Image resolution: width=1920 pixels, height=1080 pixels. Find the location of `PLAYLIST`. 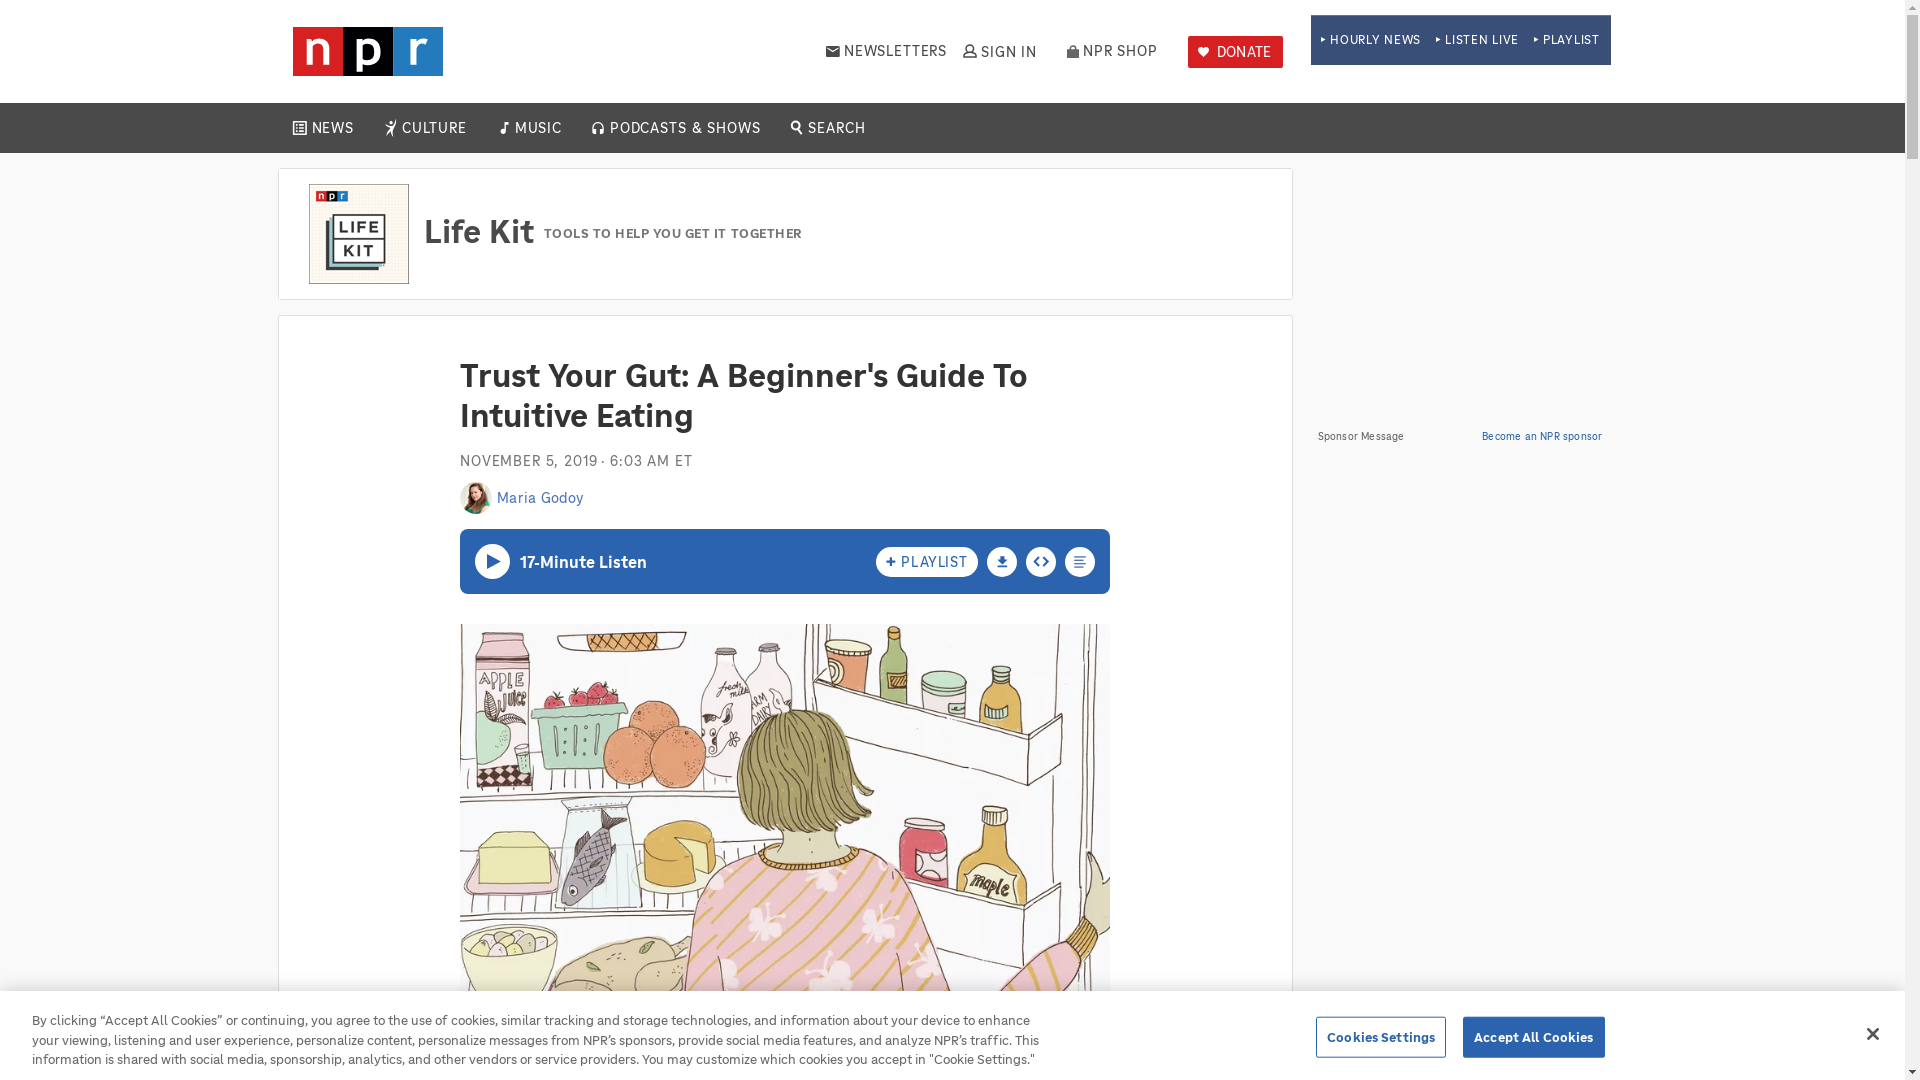

PLAYLIST is located at coordinates (1566, 40).